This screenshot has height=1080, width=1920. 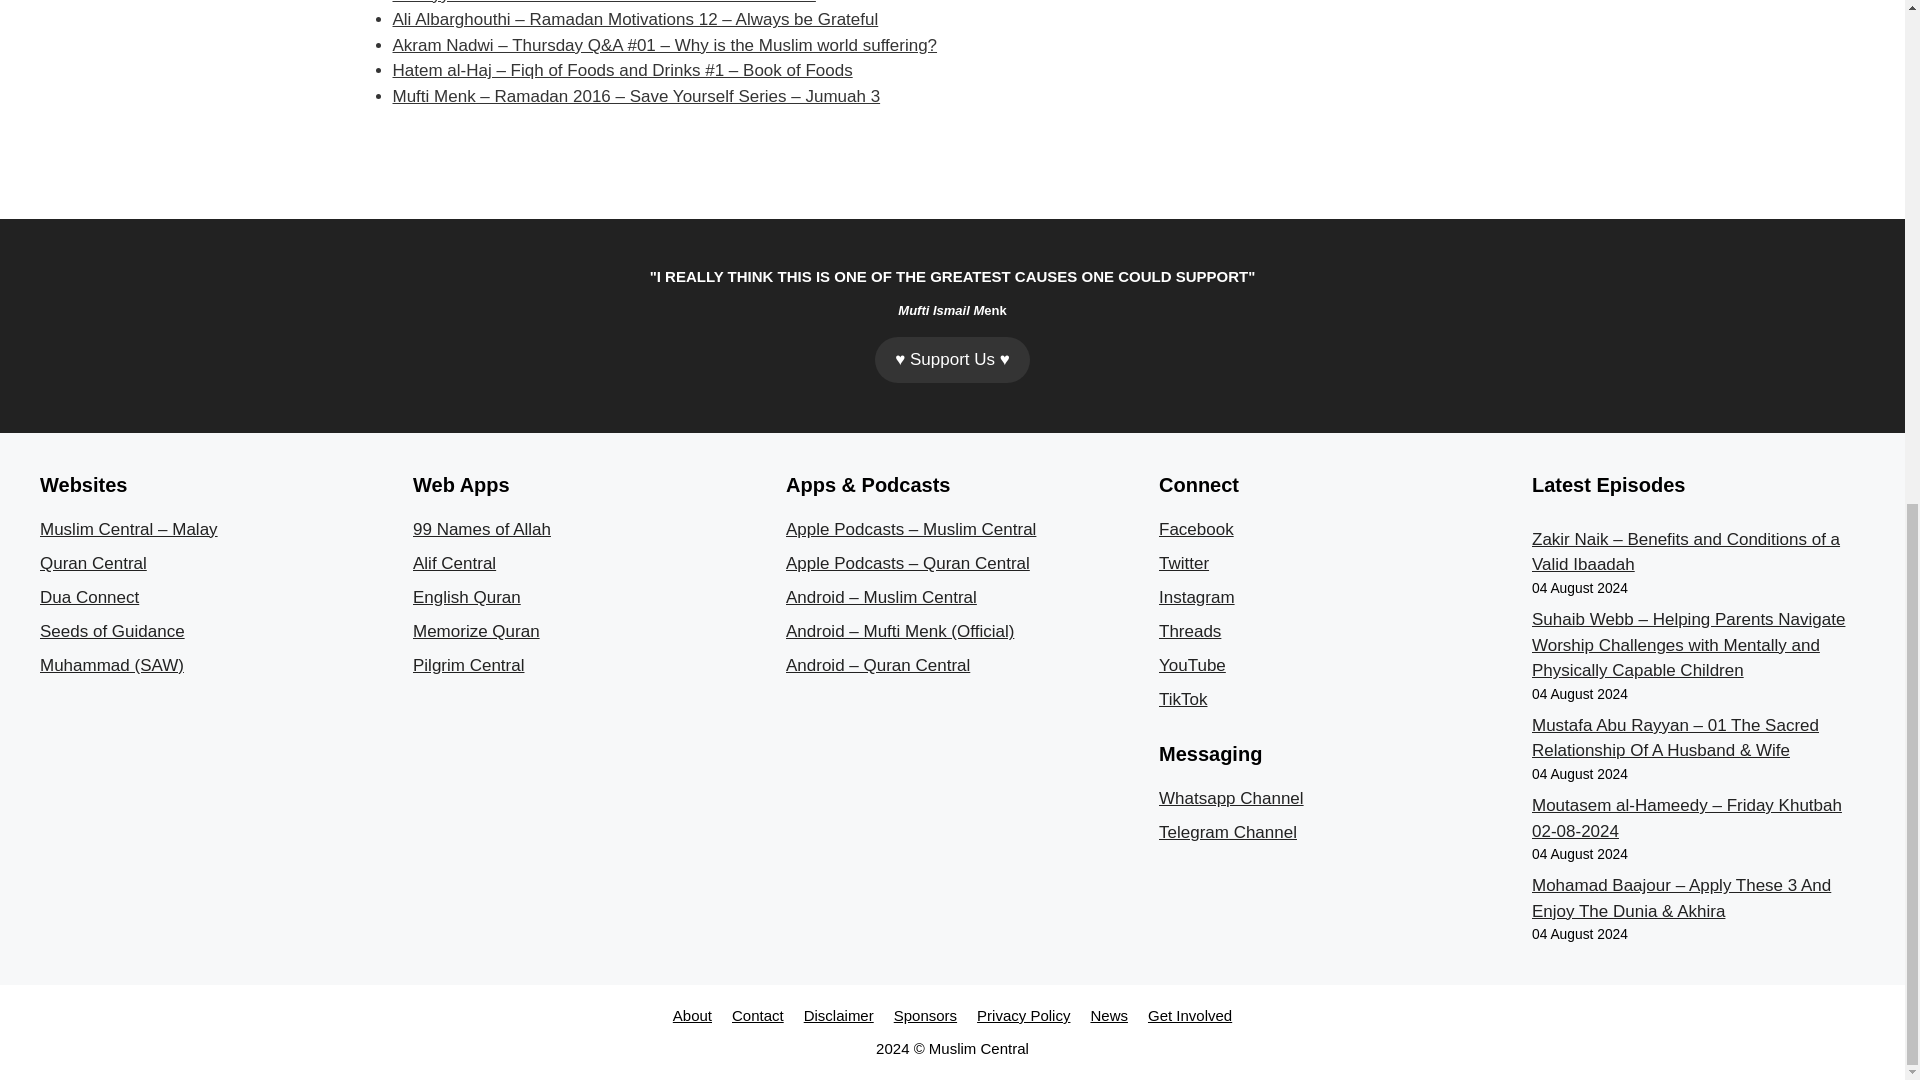 I want to click on Memorize Quran, so click(x=476, y=632).